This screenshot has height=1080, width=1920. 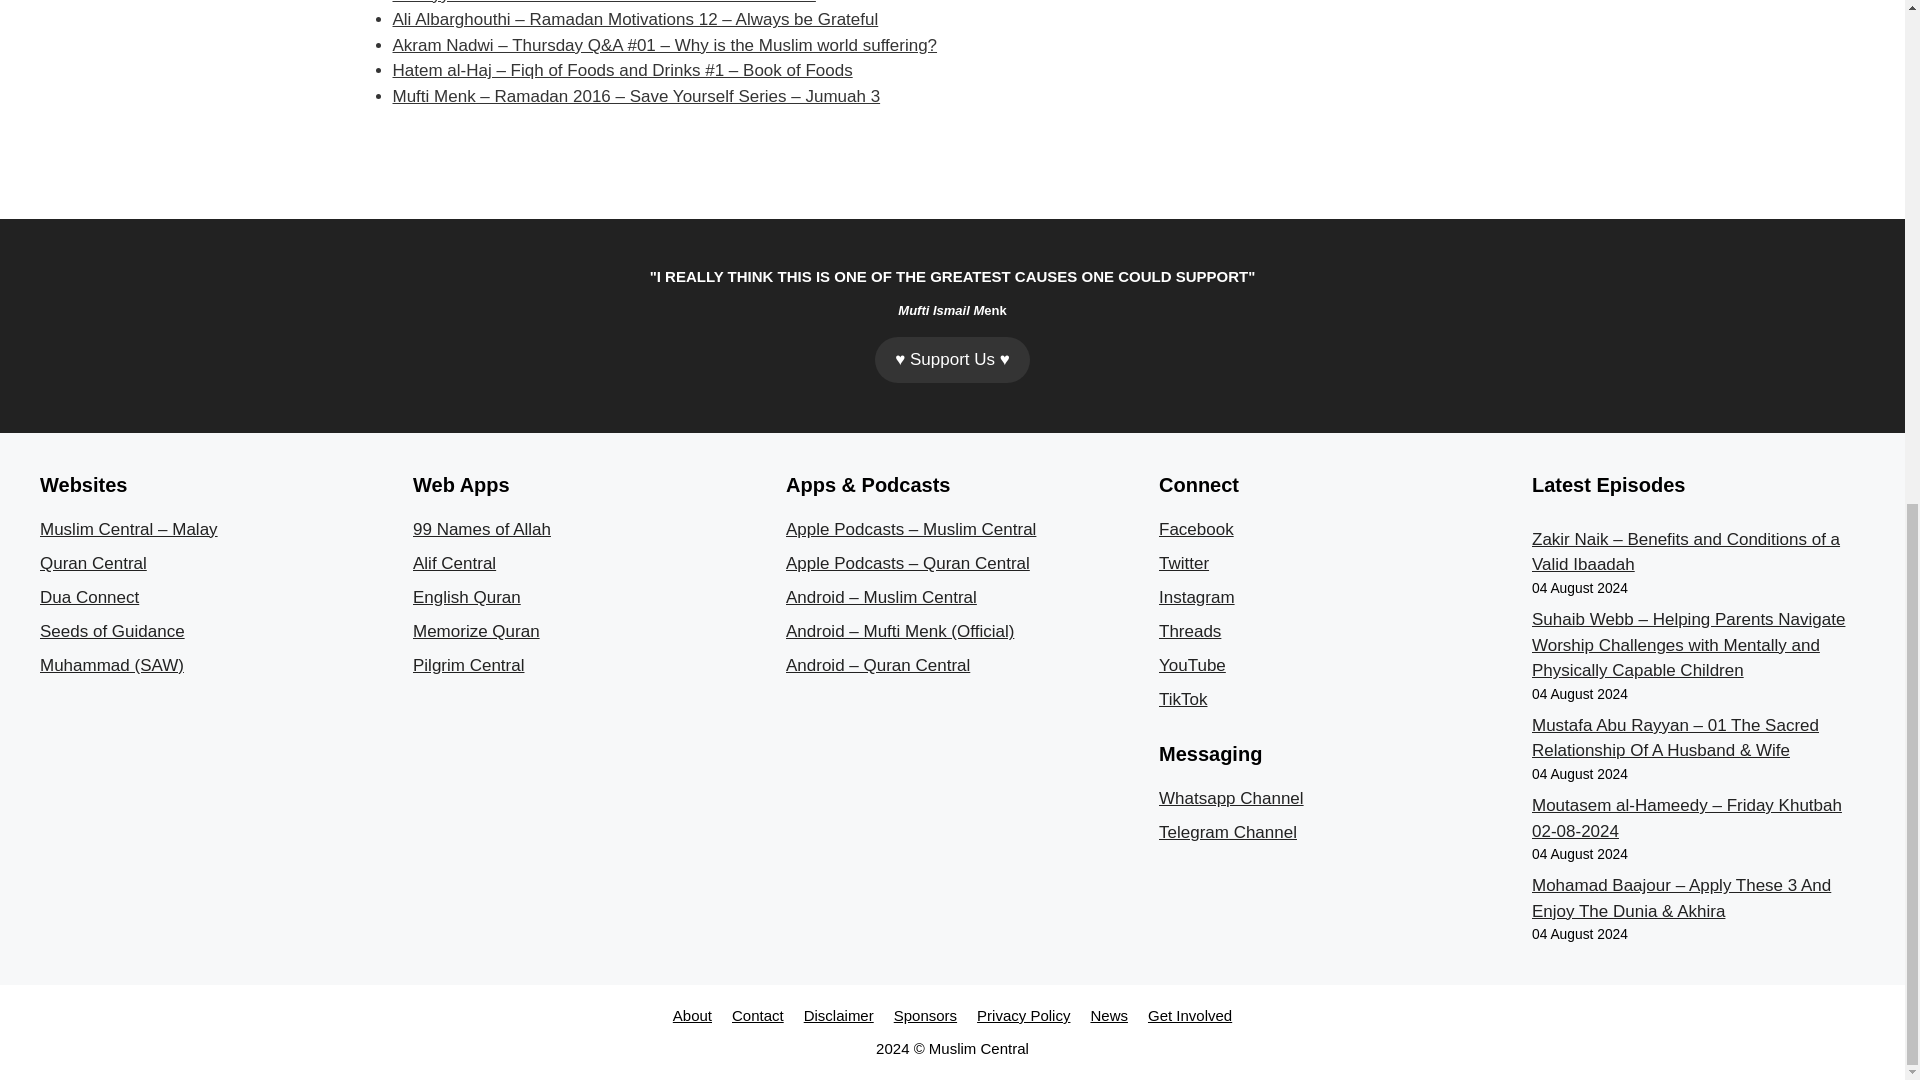 I want to click on Memorize Quran, so click(x=476, y=632).